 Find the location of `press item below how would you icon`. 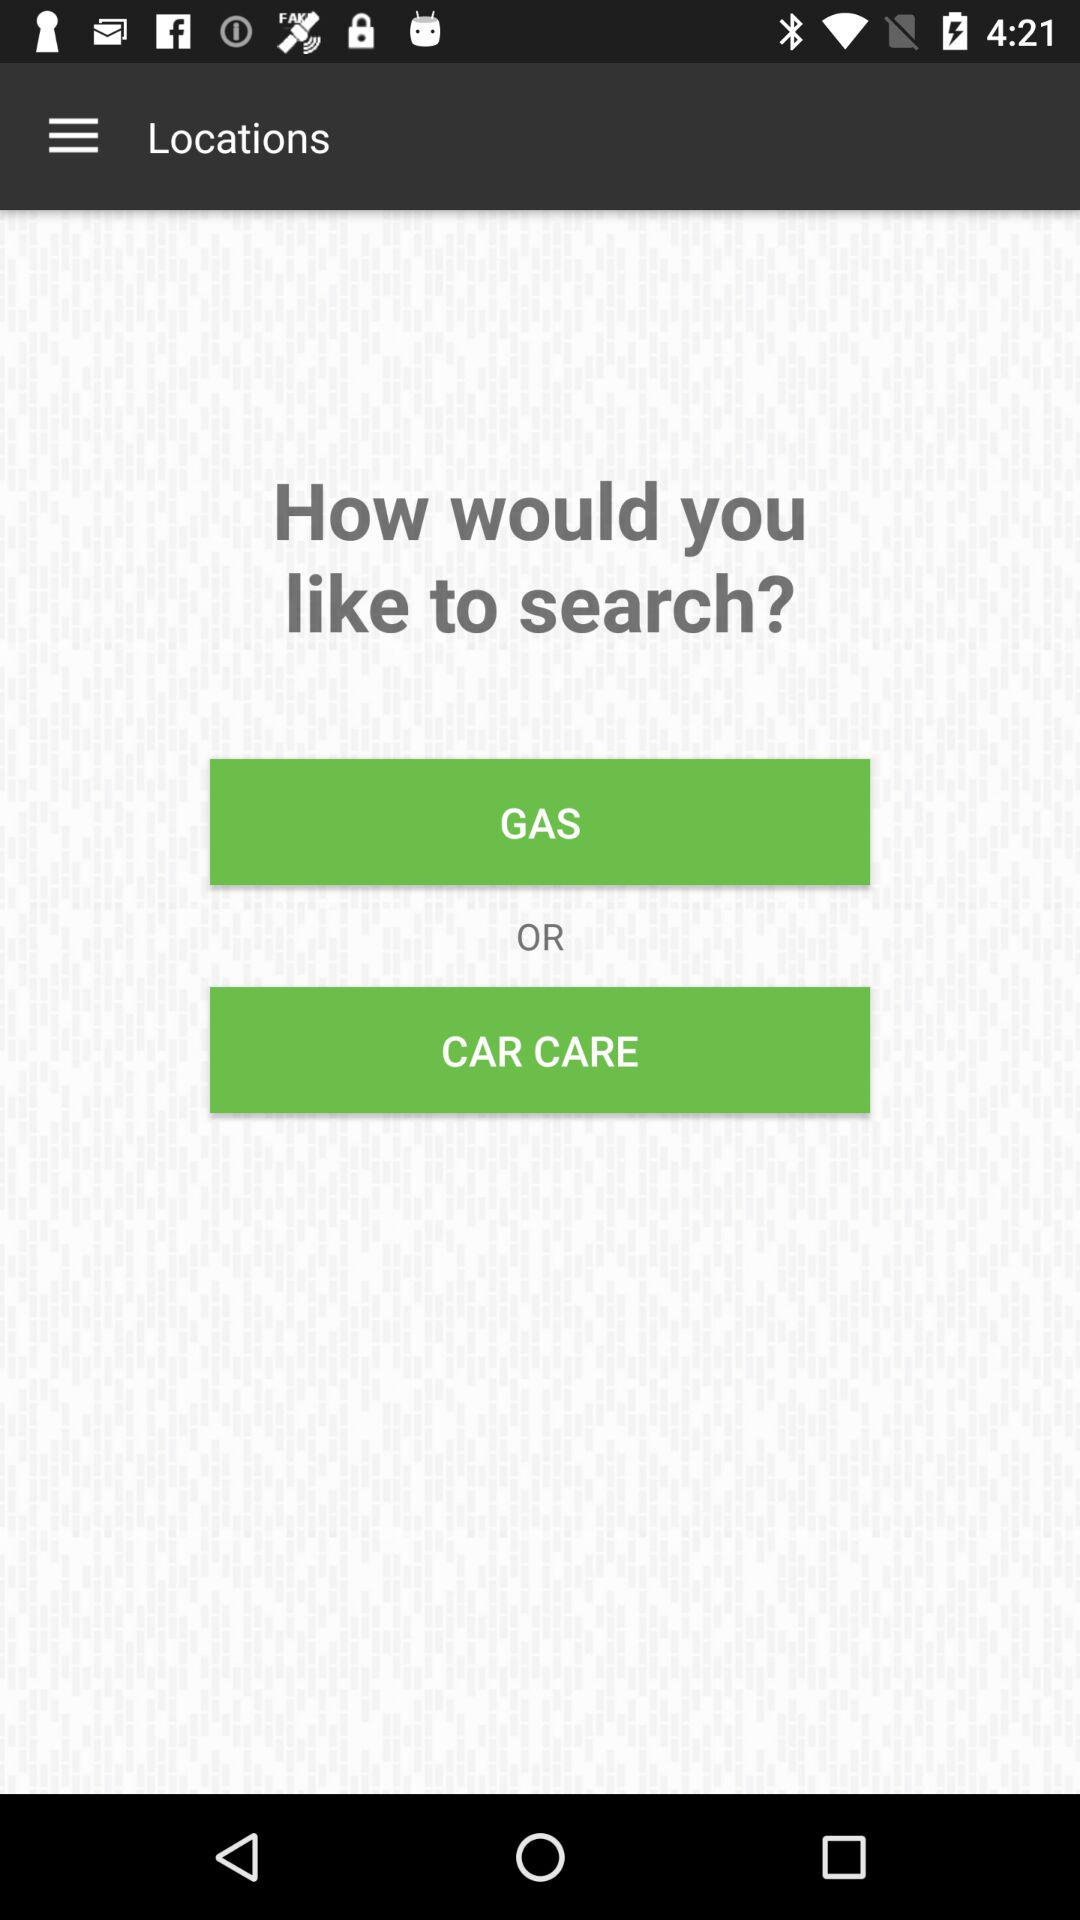

press item below how would you icon is located at coordinates (540, 822).